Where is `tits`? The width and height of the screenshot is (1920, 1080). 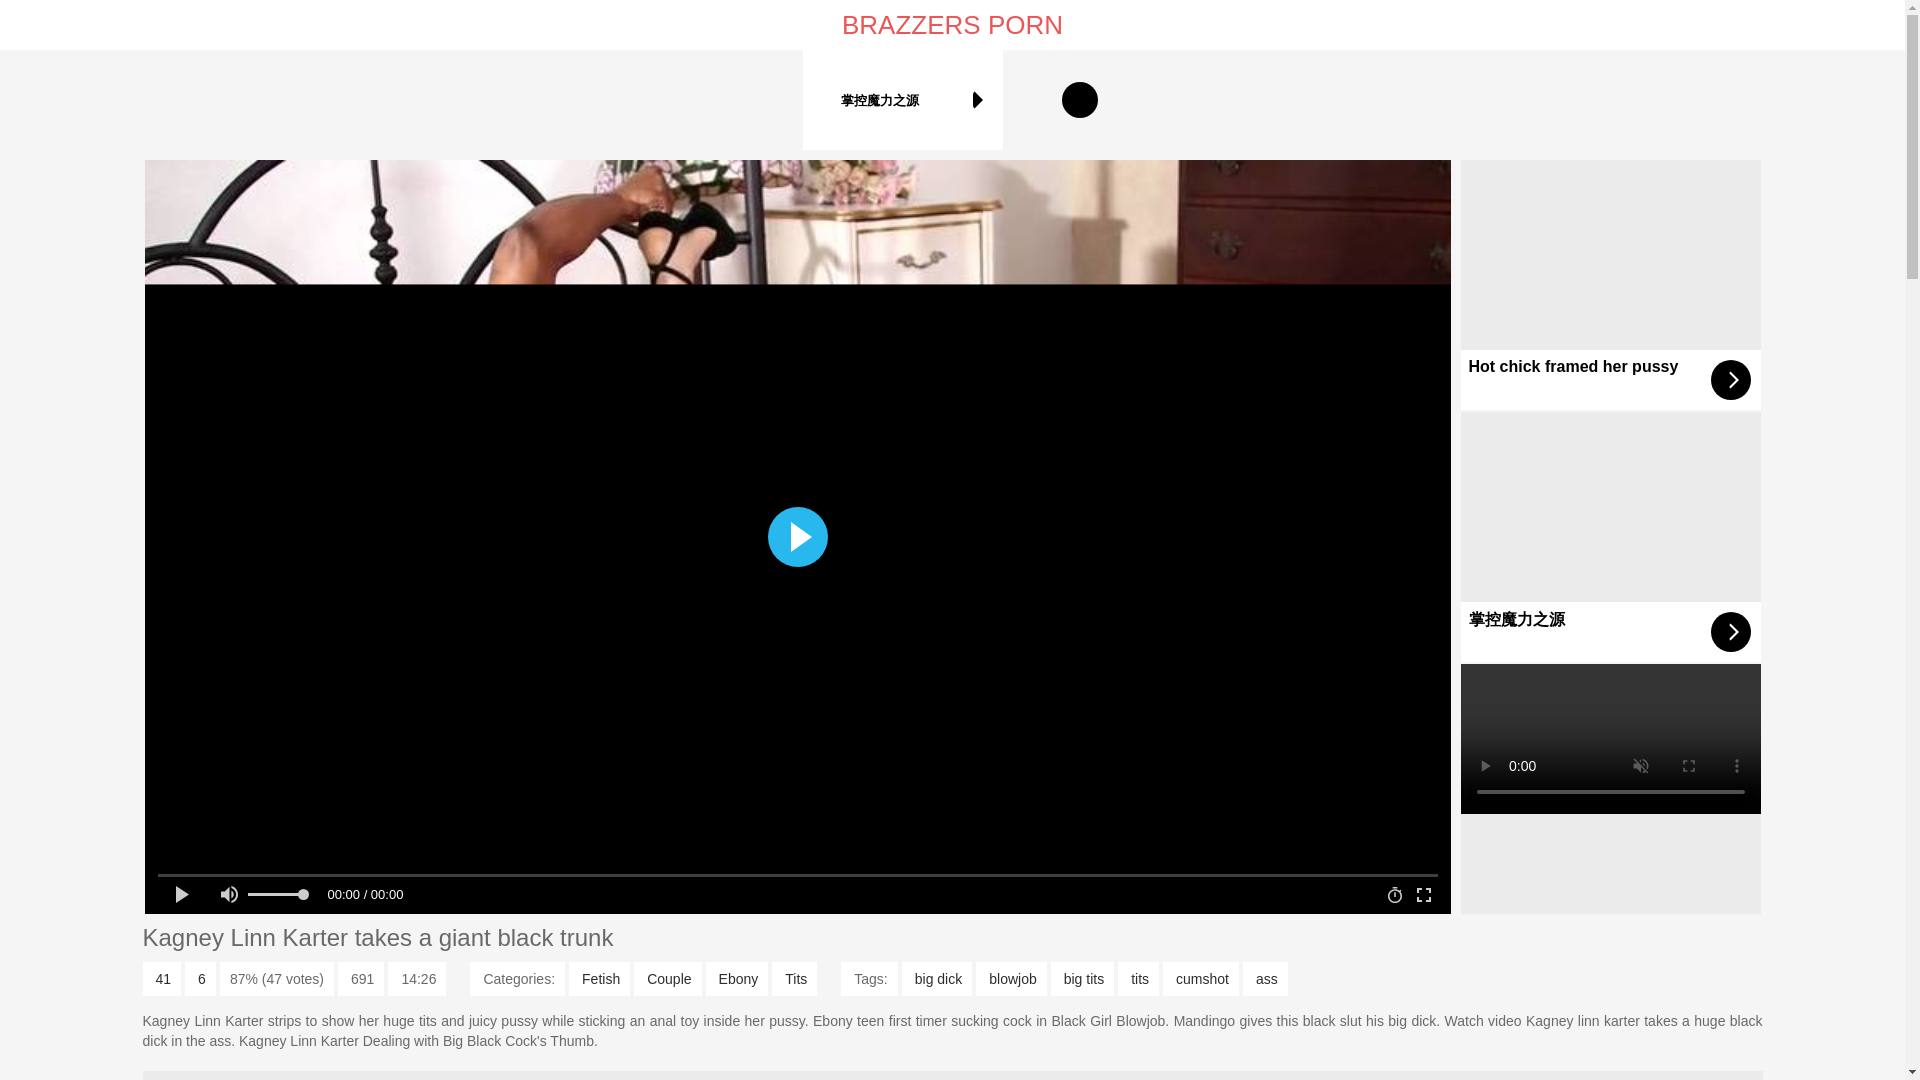
tits is located at coordinates (1138, 978).